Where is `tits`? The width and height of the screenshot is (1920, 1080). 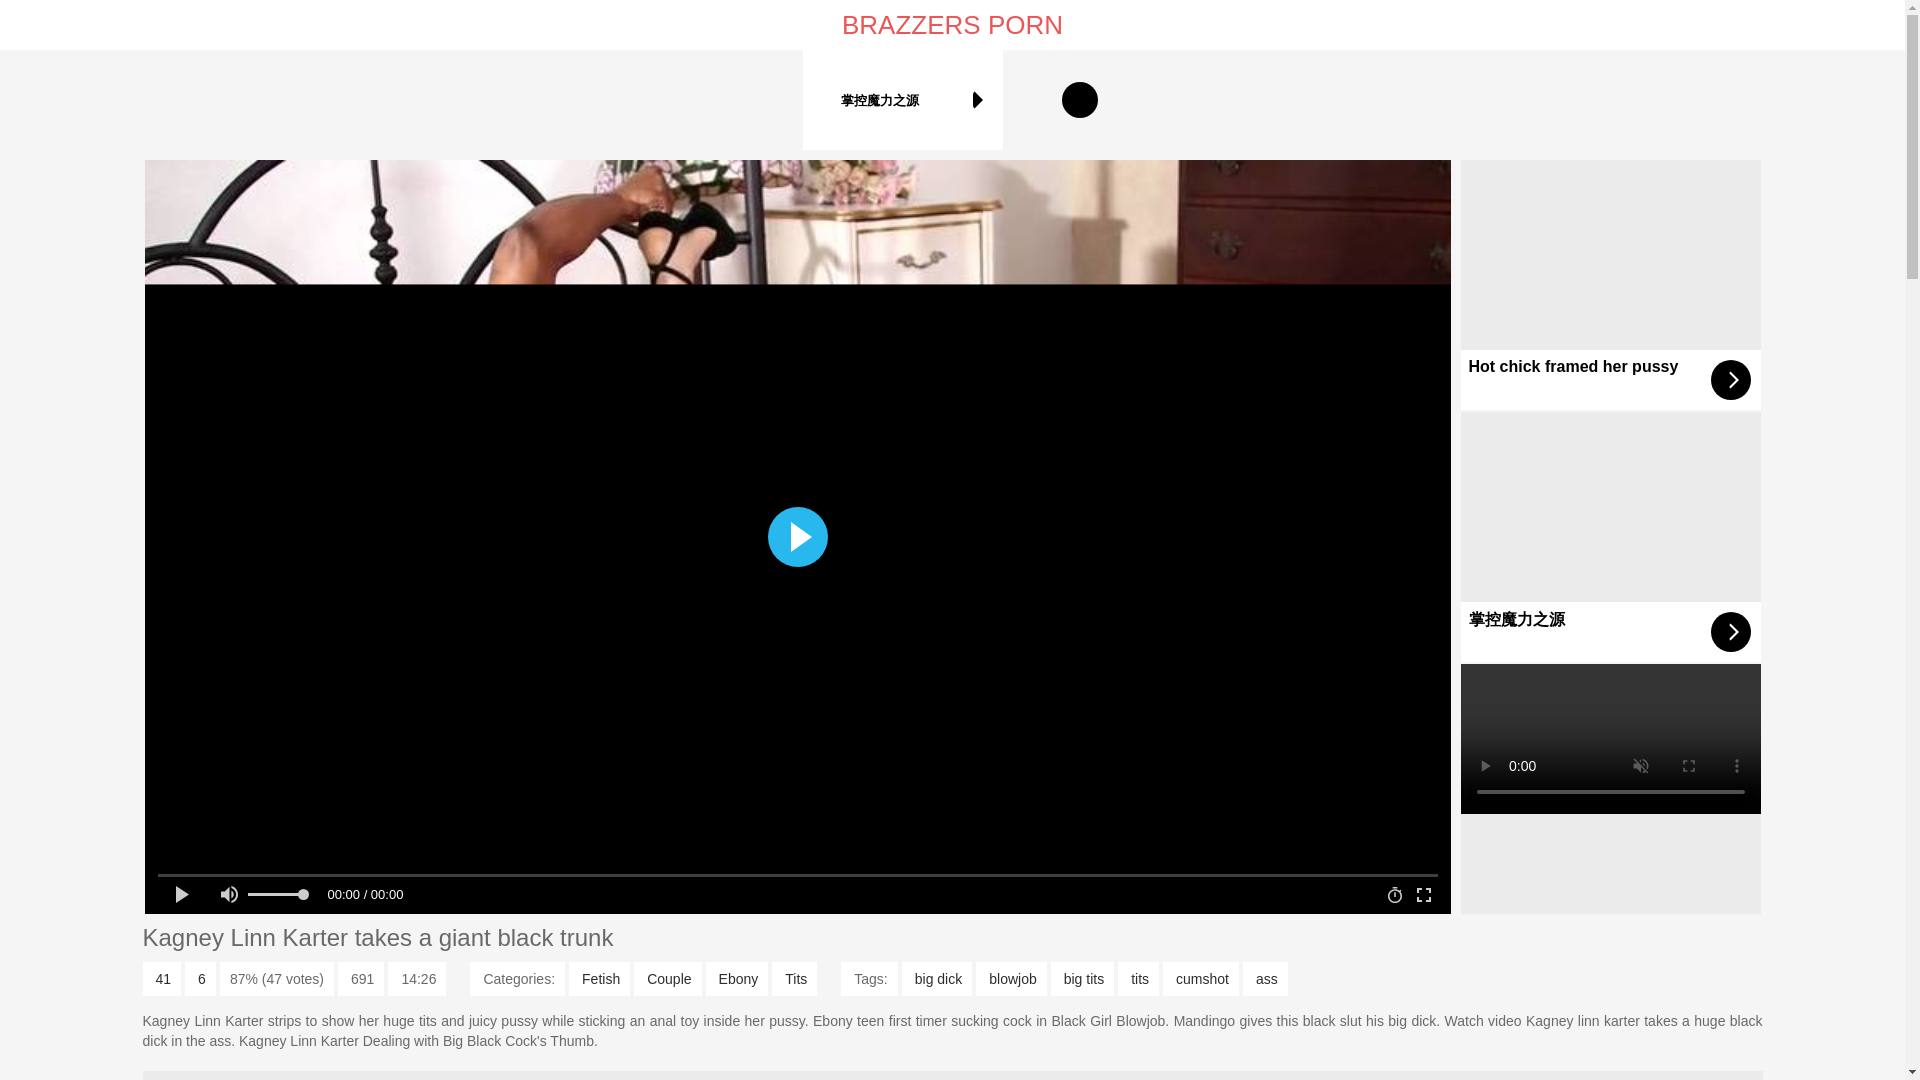
tits is located at coordinates (1138, 978).